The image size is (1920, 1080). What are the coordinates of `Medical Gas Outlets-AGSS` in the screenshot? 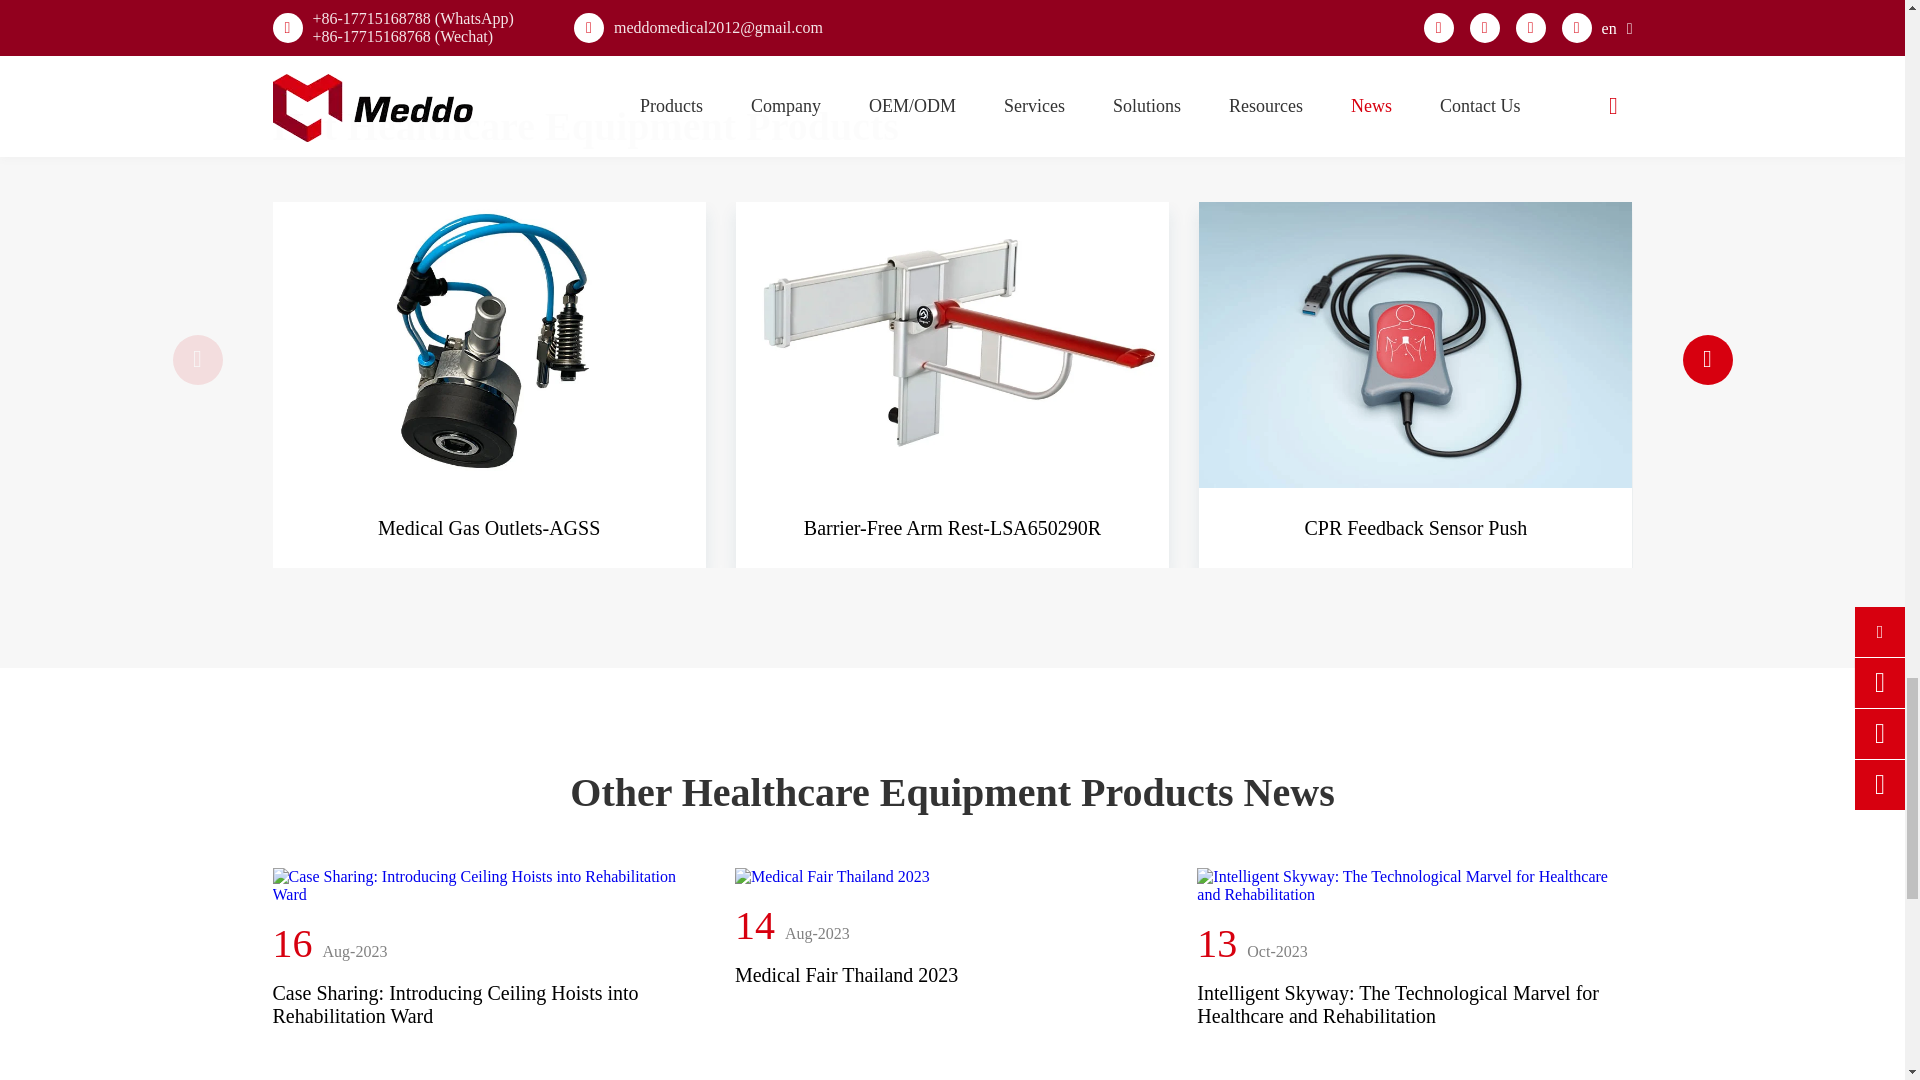 It's located at (488, 344).